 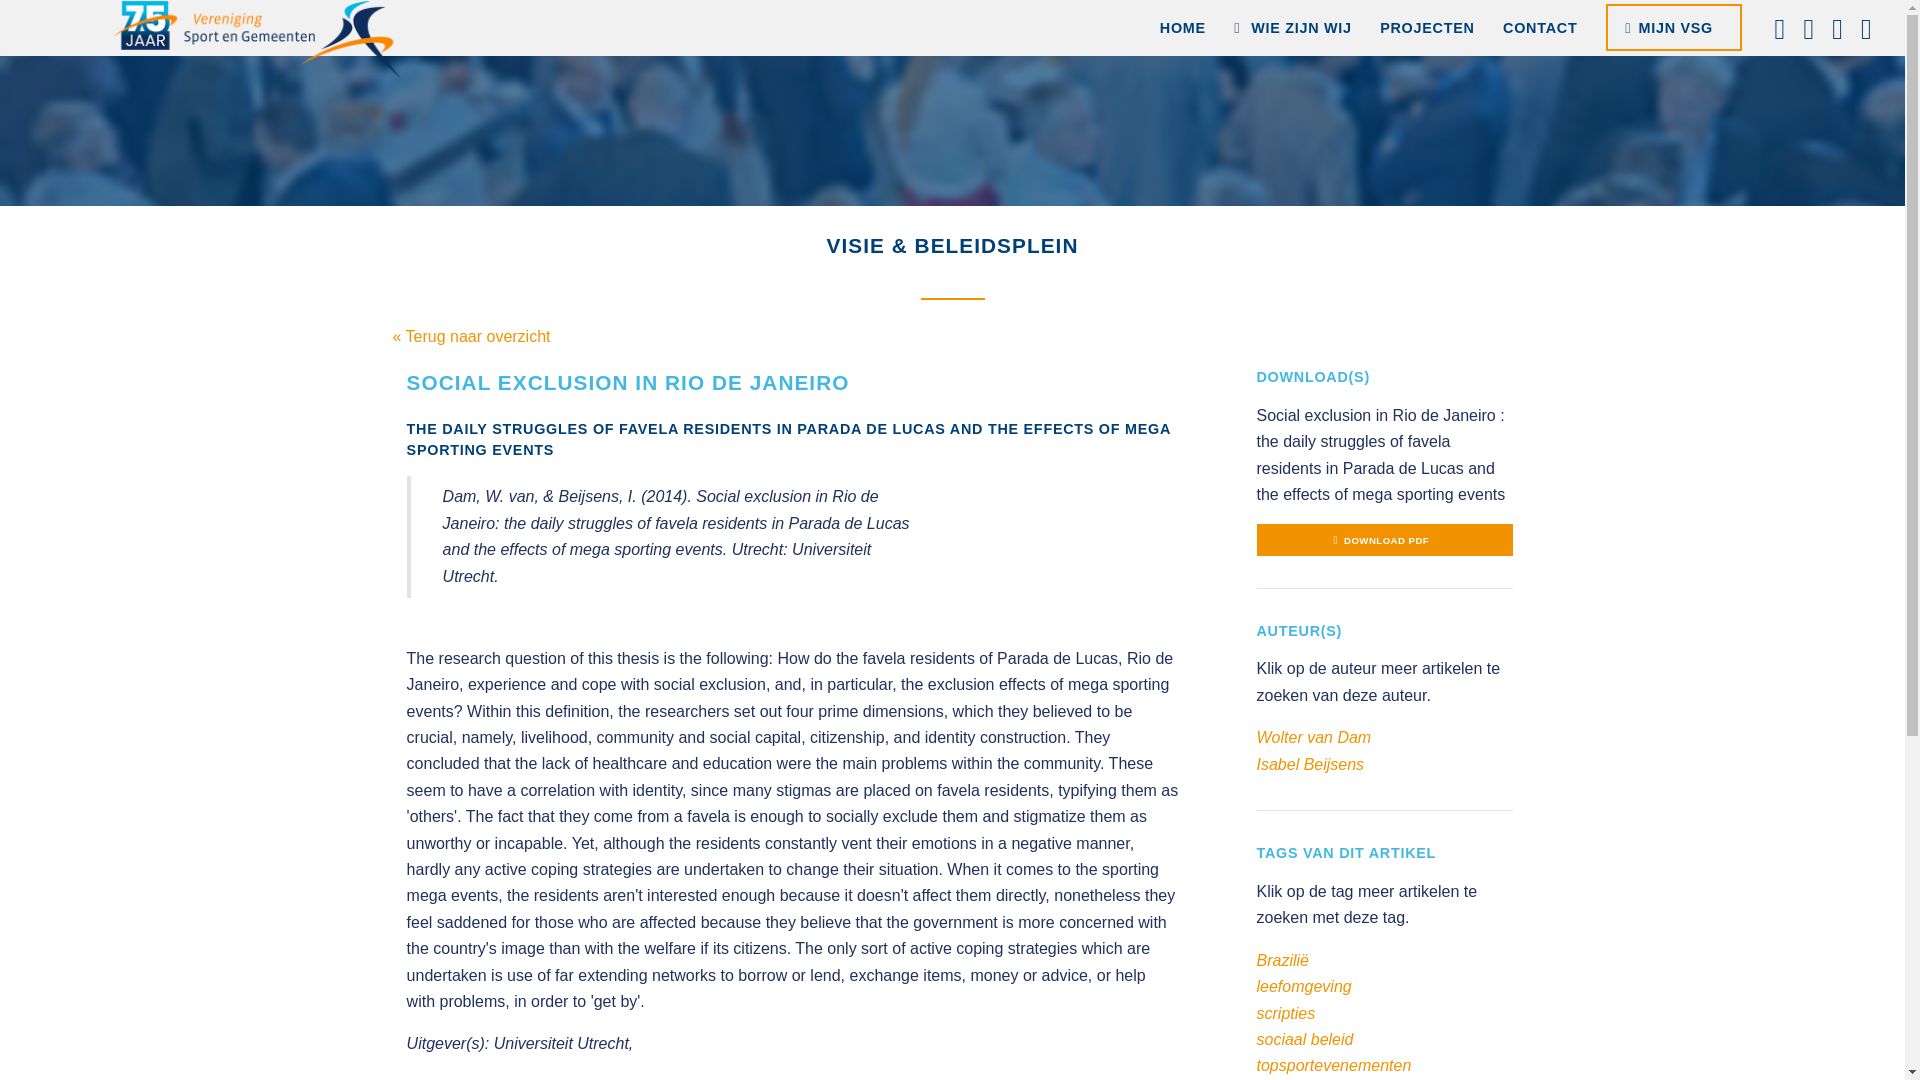 I want to click on CONTACT, so click(x=1540, y=28).